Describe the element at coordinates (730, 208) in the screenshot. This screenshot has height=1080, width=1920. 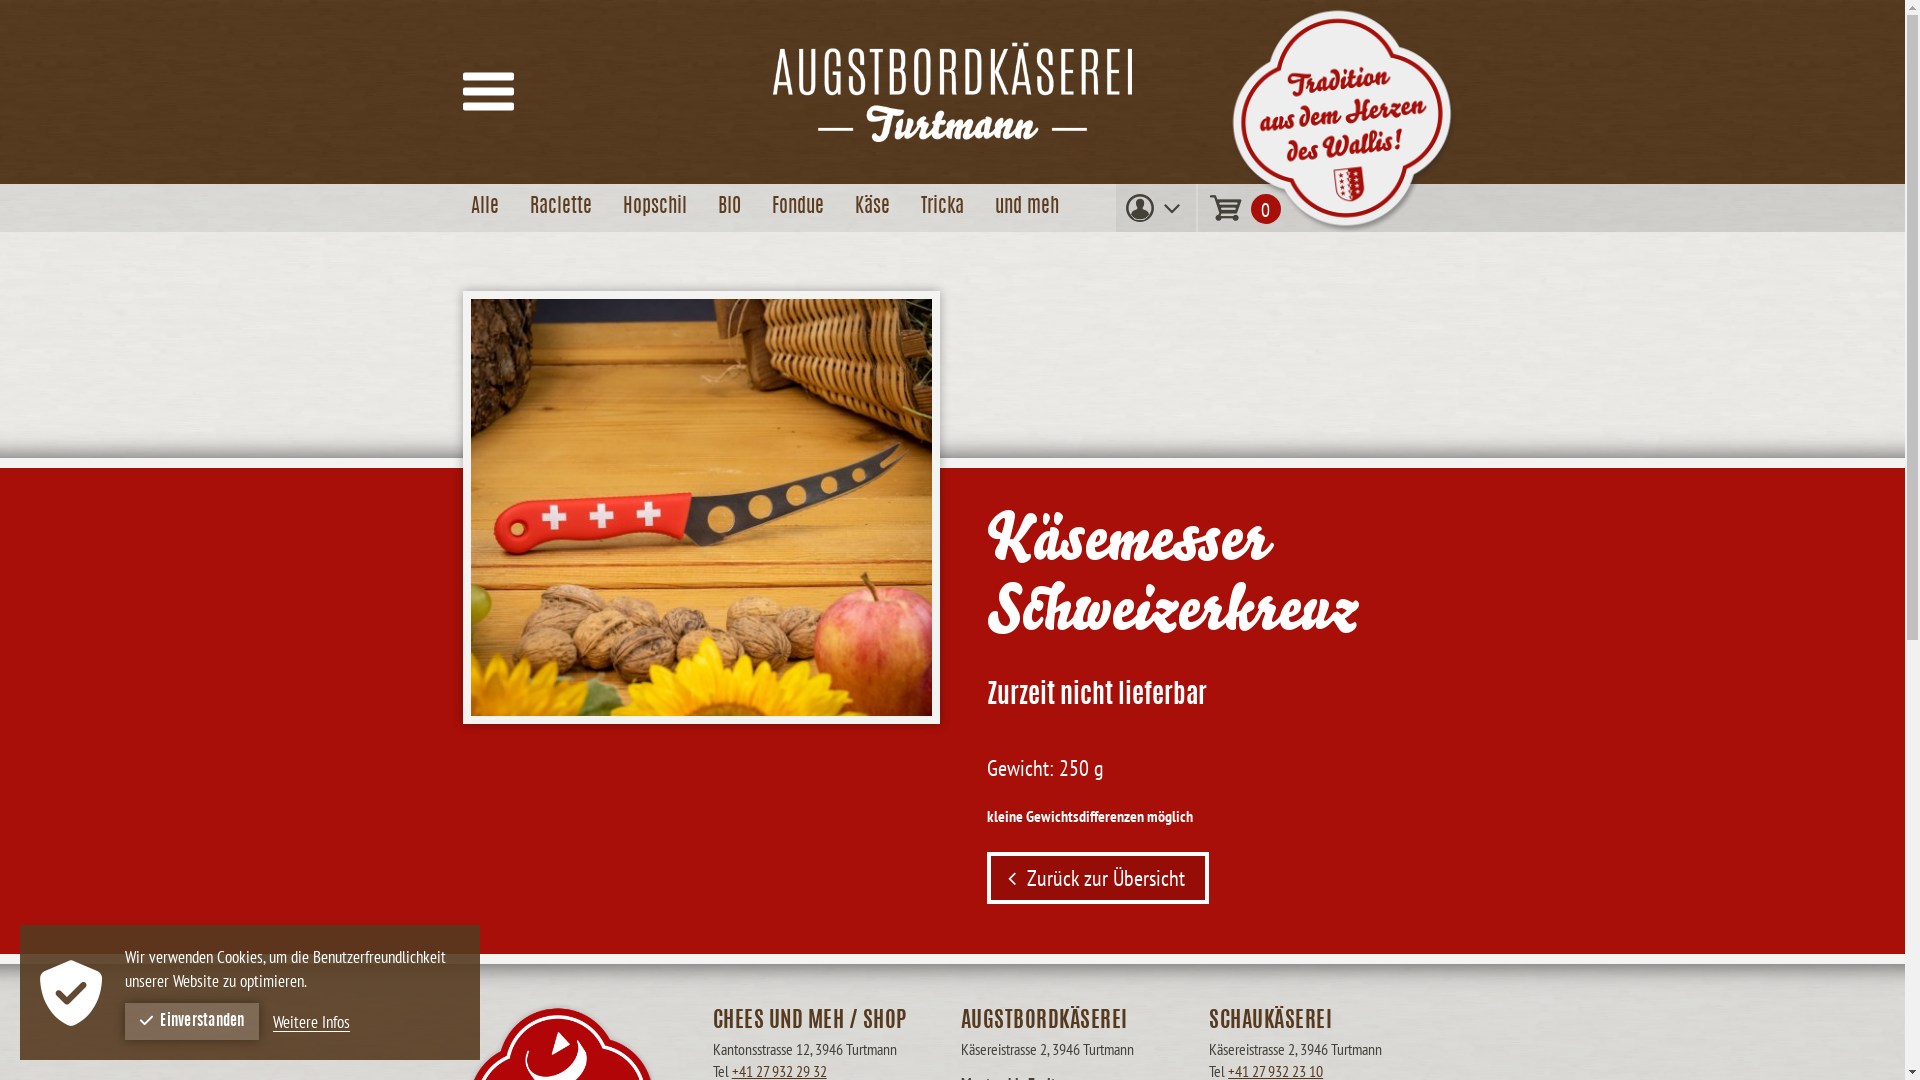
I see `BIO` at that location.